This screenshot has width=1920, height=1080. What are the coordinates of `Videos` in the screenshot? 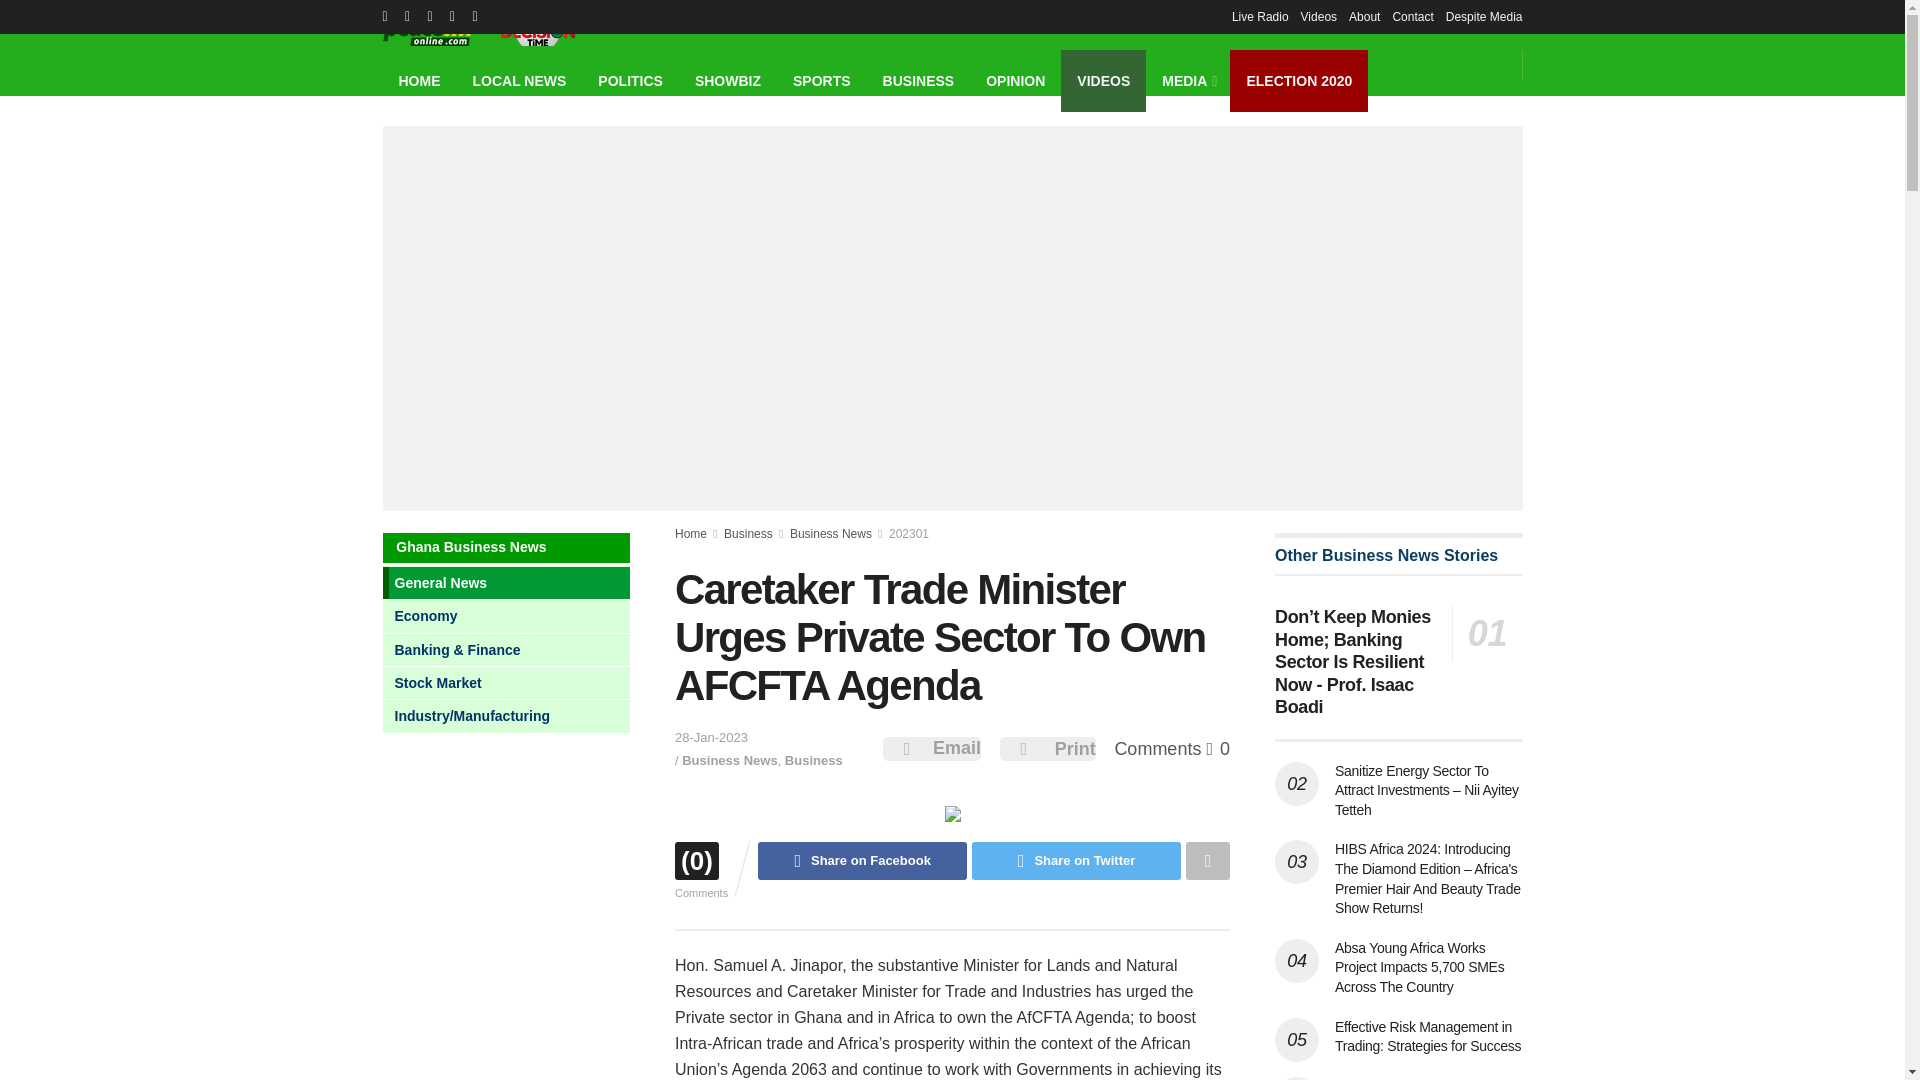 It's located at (1318, 16).